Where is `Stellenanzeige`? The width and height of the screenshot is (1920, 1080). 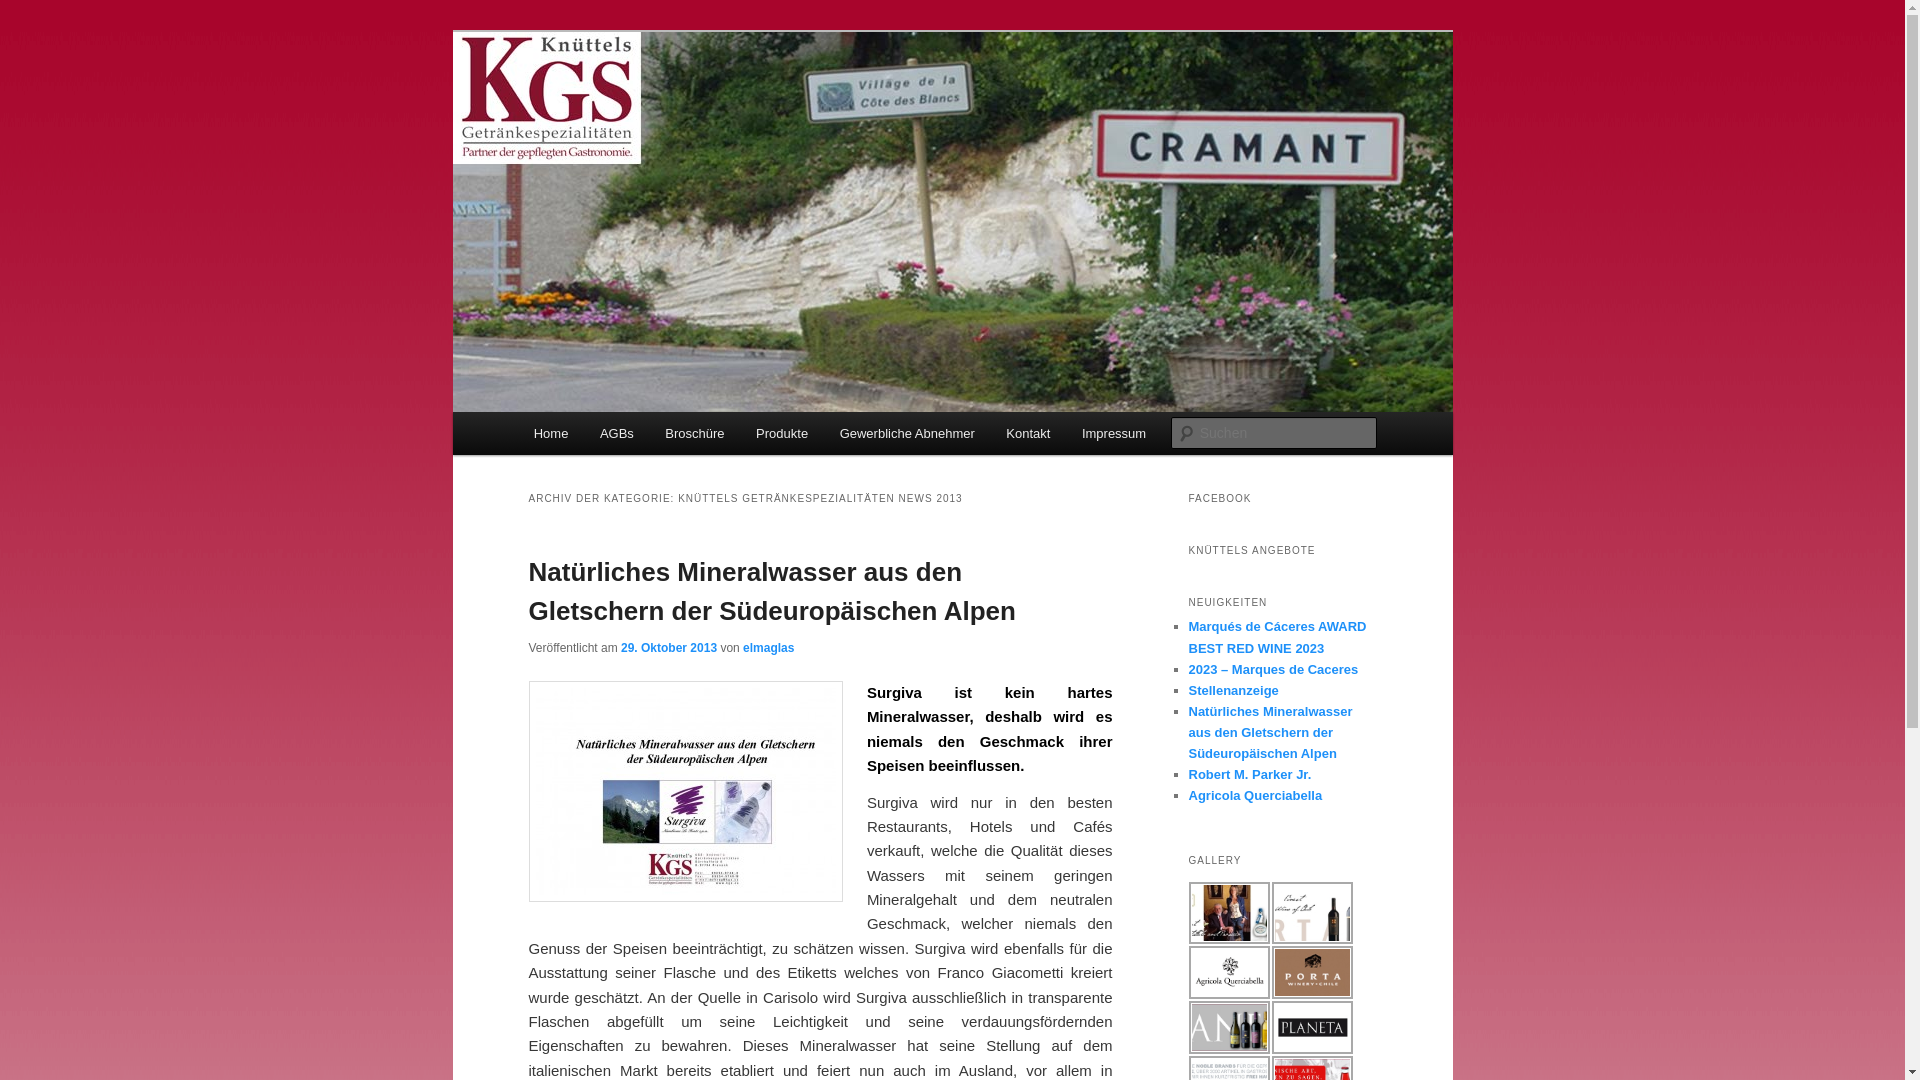 Stellenanzeige is located at coordinates (1233, 690).